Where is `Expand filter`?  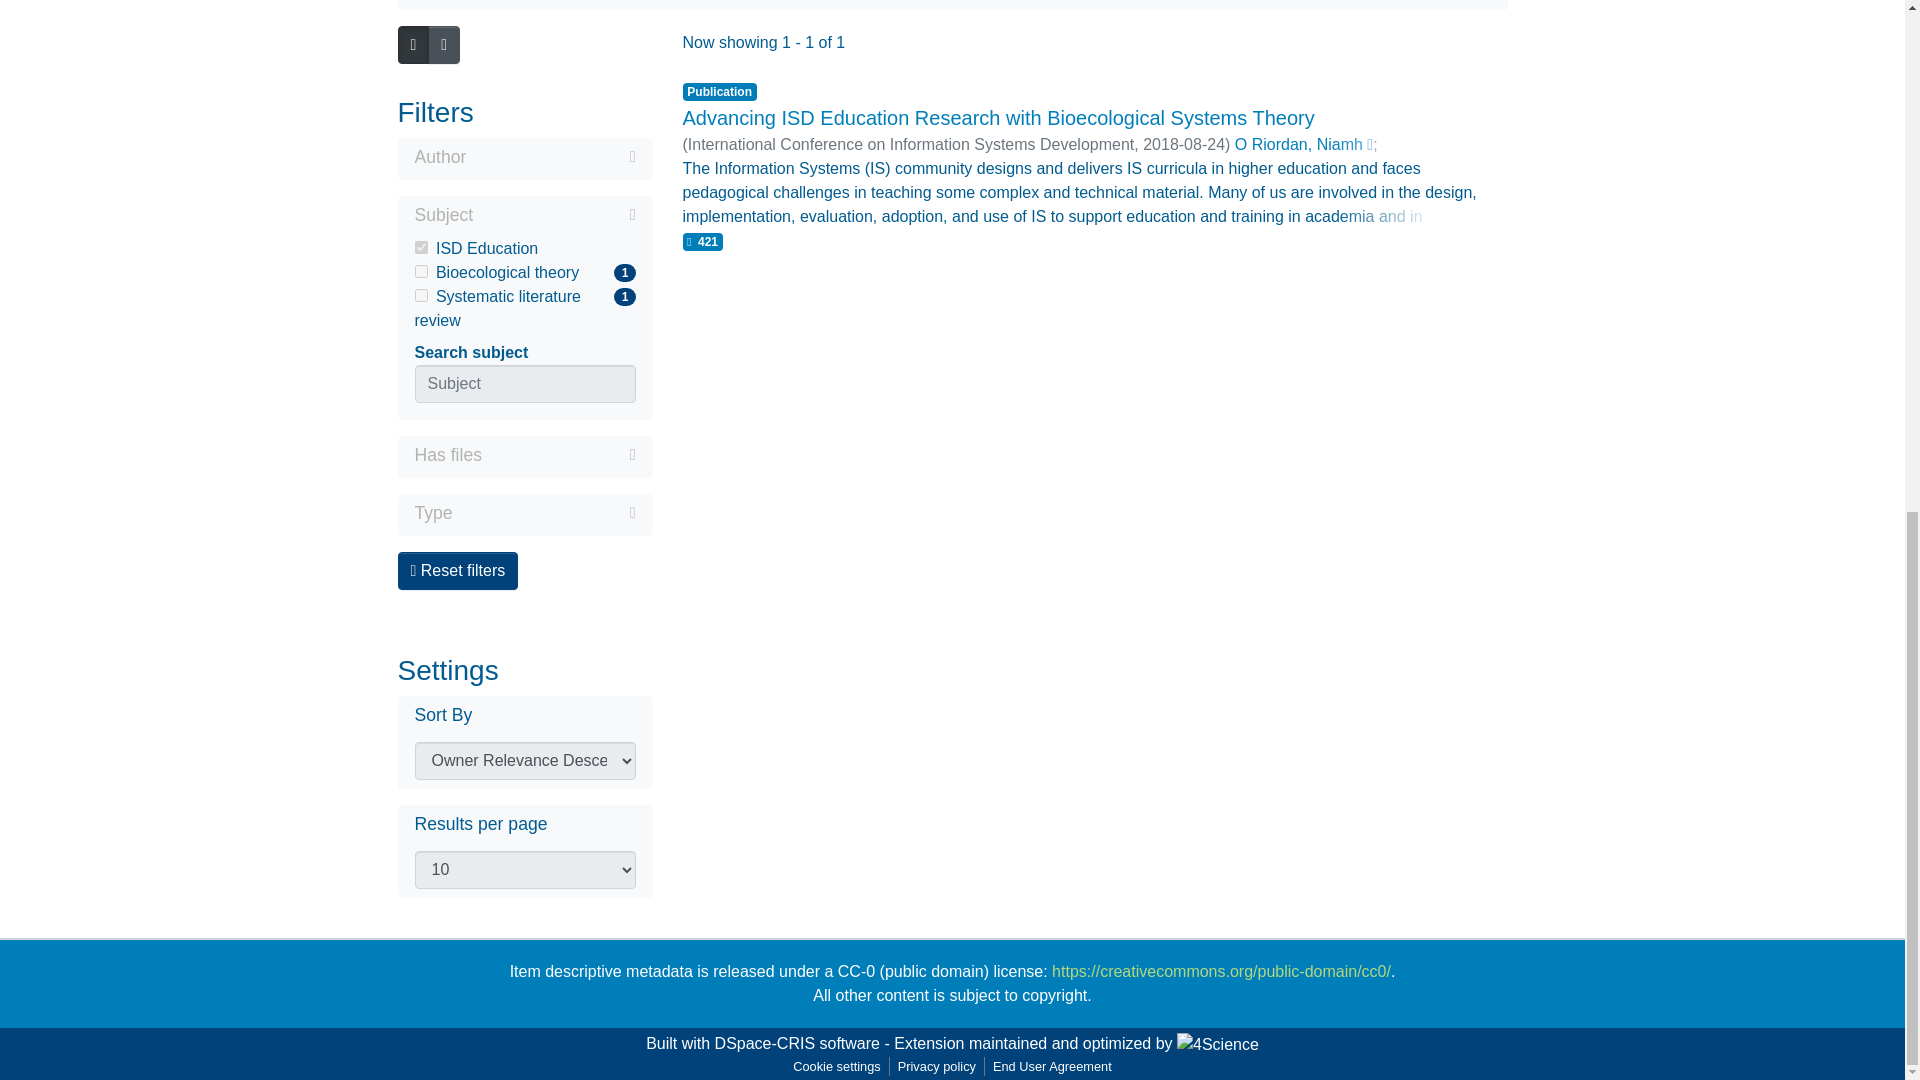
Expand filter is located at coordinates (558, 454).